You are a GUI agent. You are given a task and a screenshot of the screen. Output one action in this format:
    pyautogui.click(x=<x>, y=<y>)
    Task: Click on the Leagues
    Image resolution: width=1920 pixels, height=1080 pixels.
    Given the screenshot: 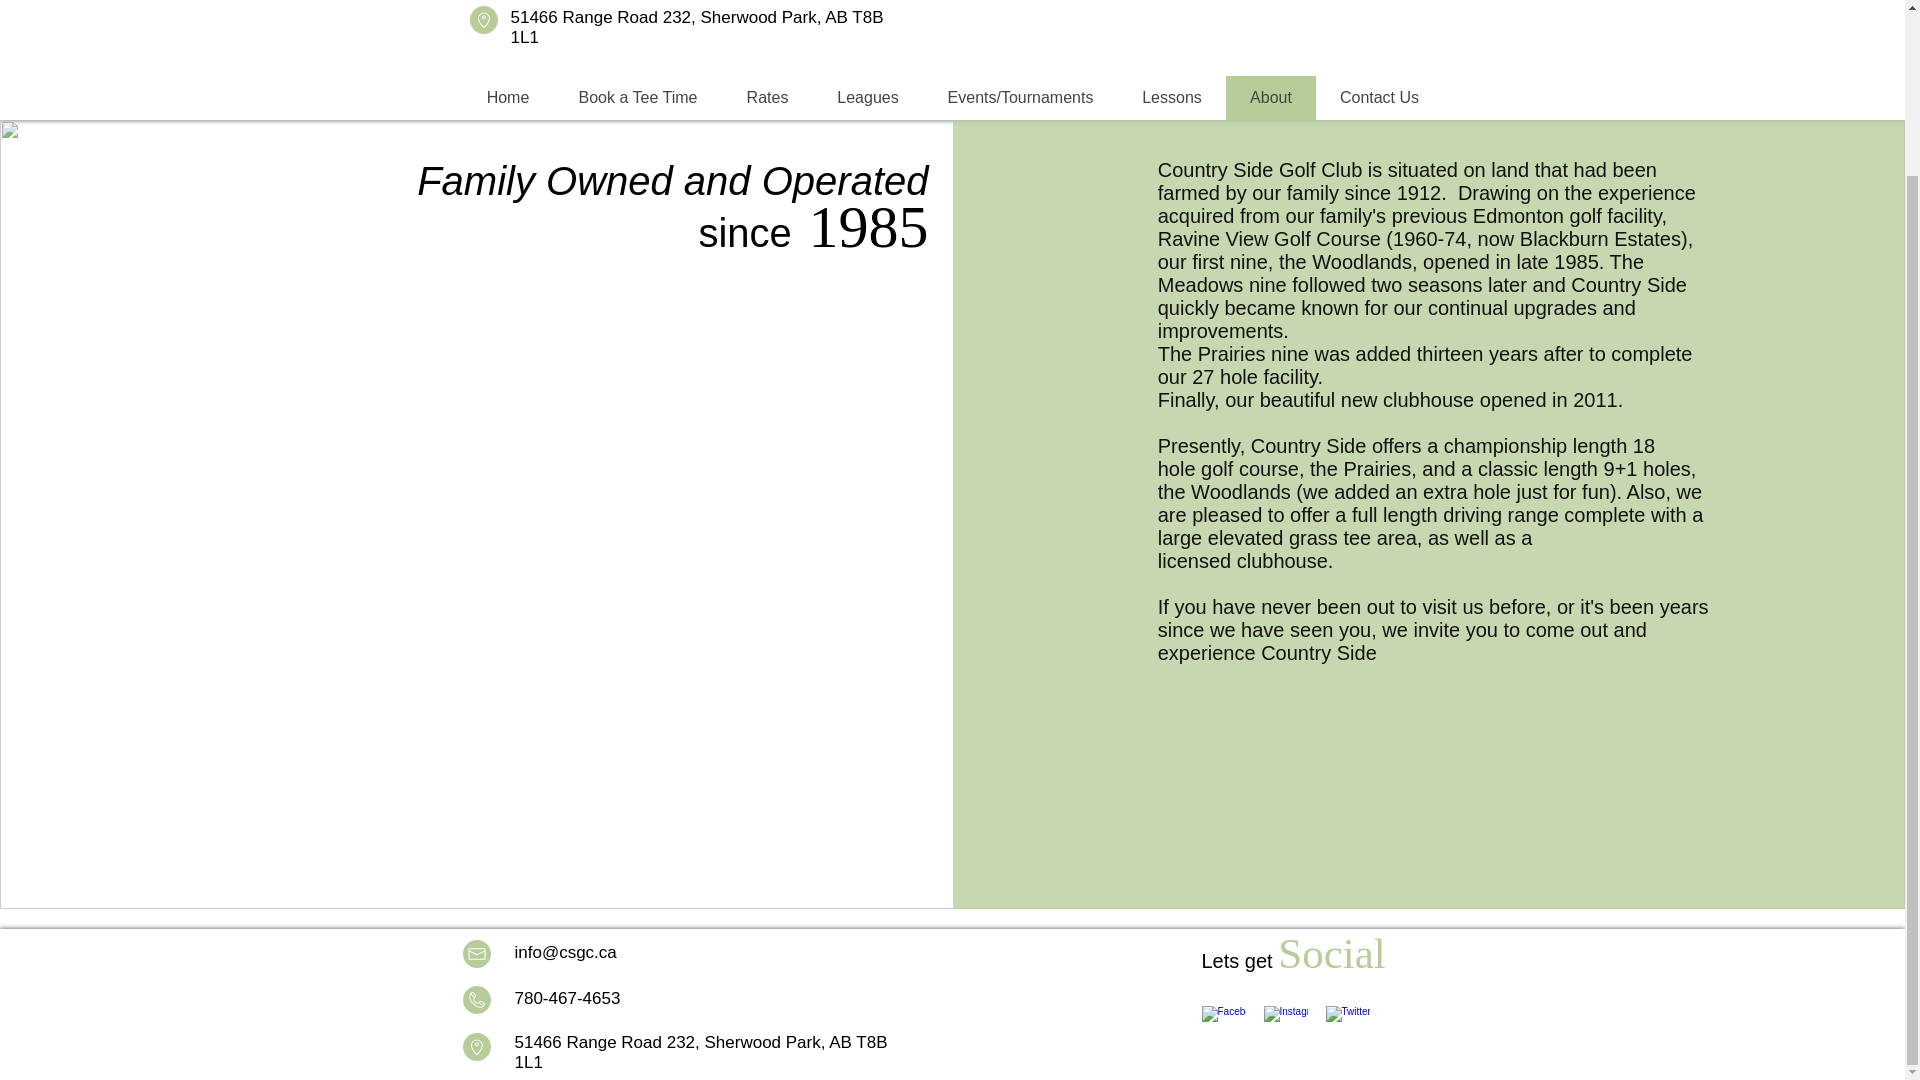 What is the action you would take?
    pyautogui.click(x=866, y=97)
    